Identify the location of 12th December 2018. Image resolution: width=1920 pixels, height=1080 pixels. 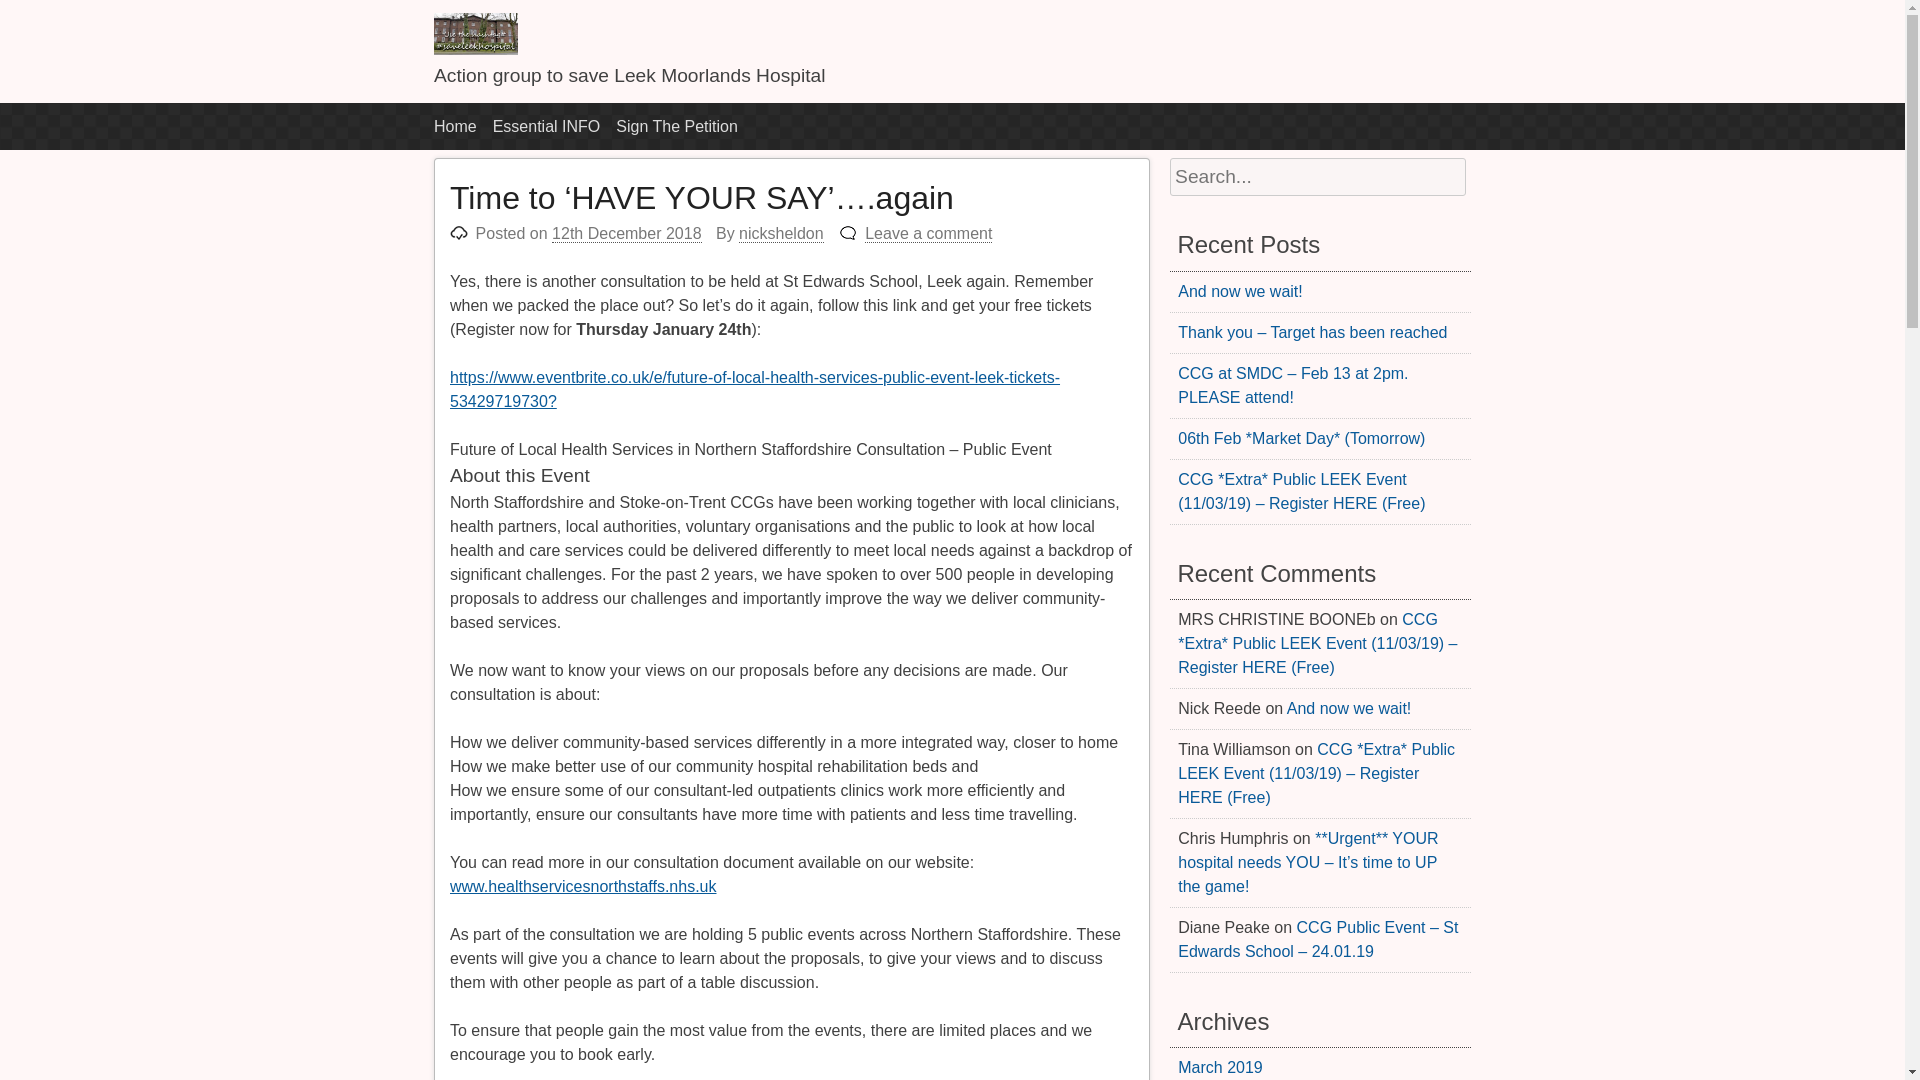
(626, 234).